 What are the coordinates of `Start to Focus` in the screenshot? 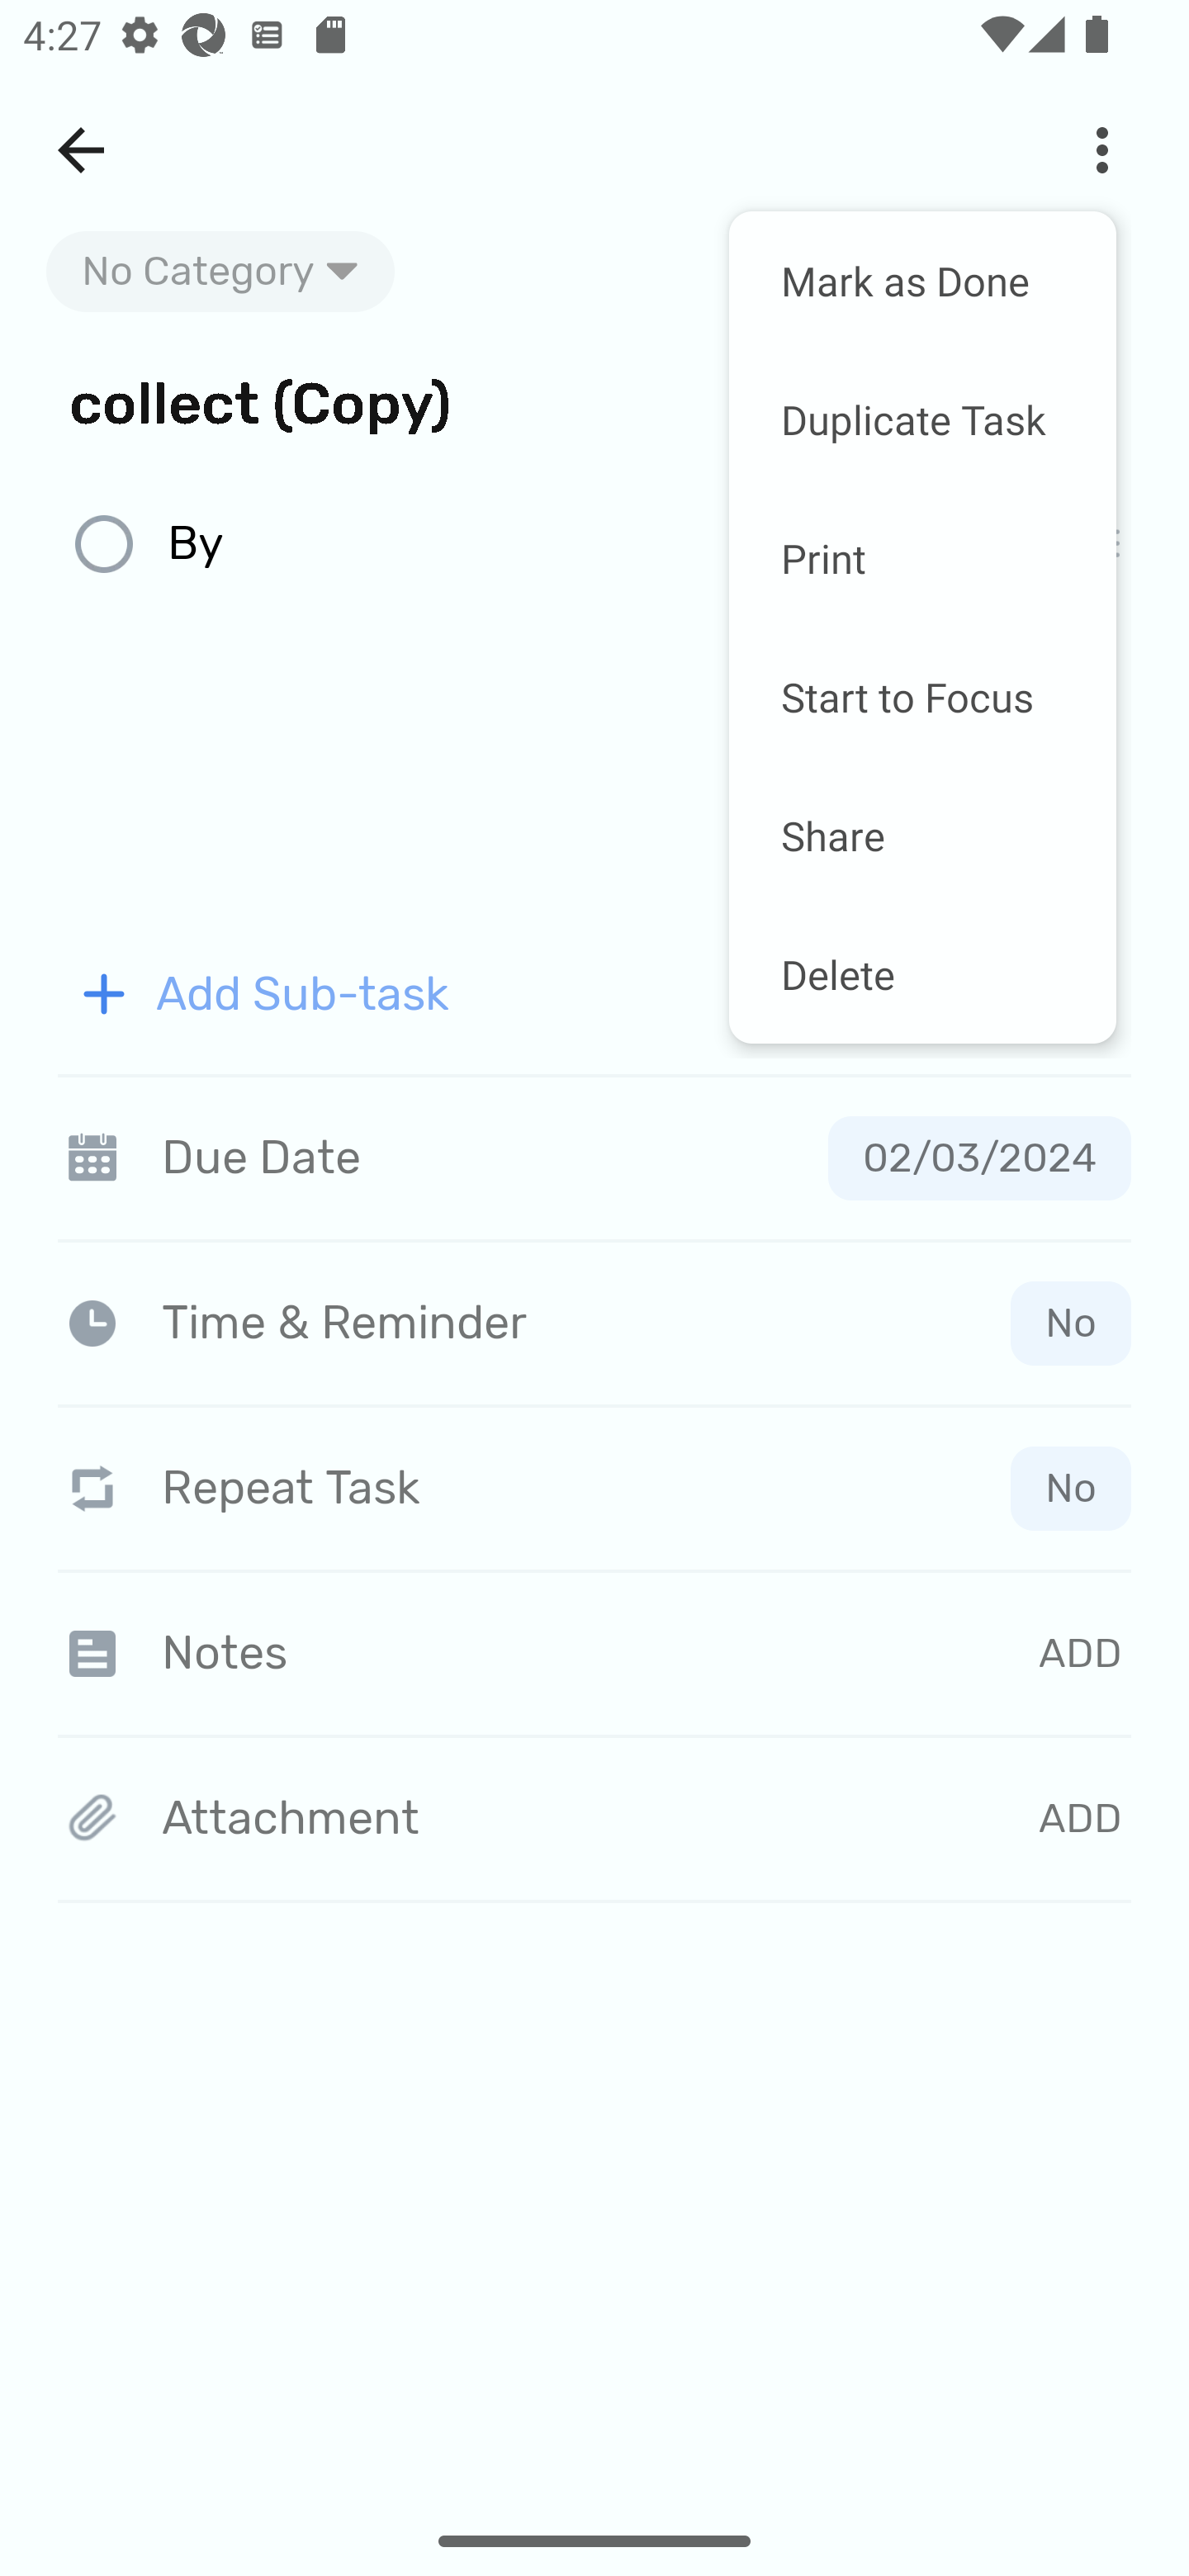 It's located at (922, 697).